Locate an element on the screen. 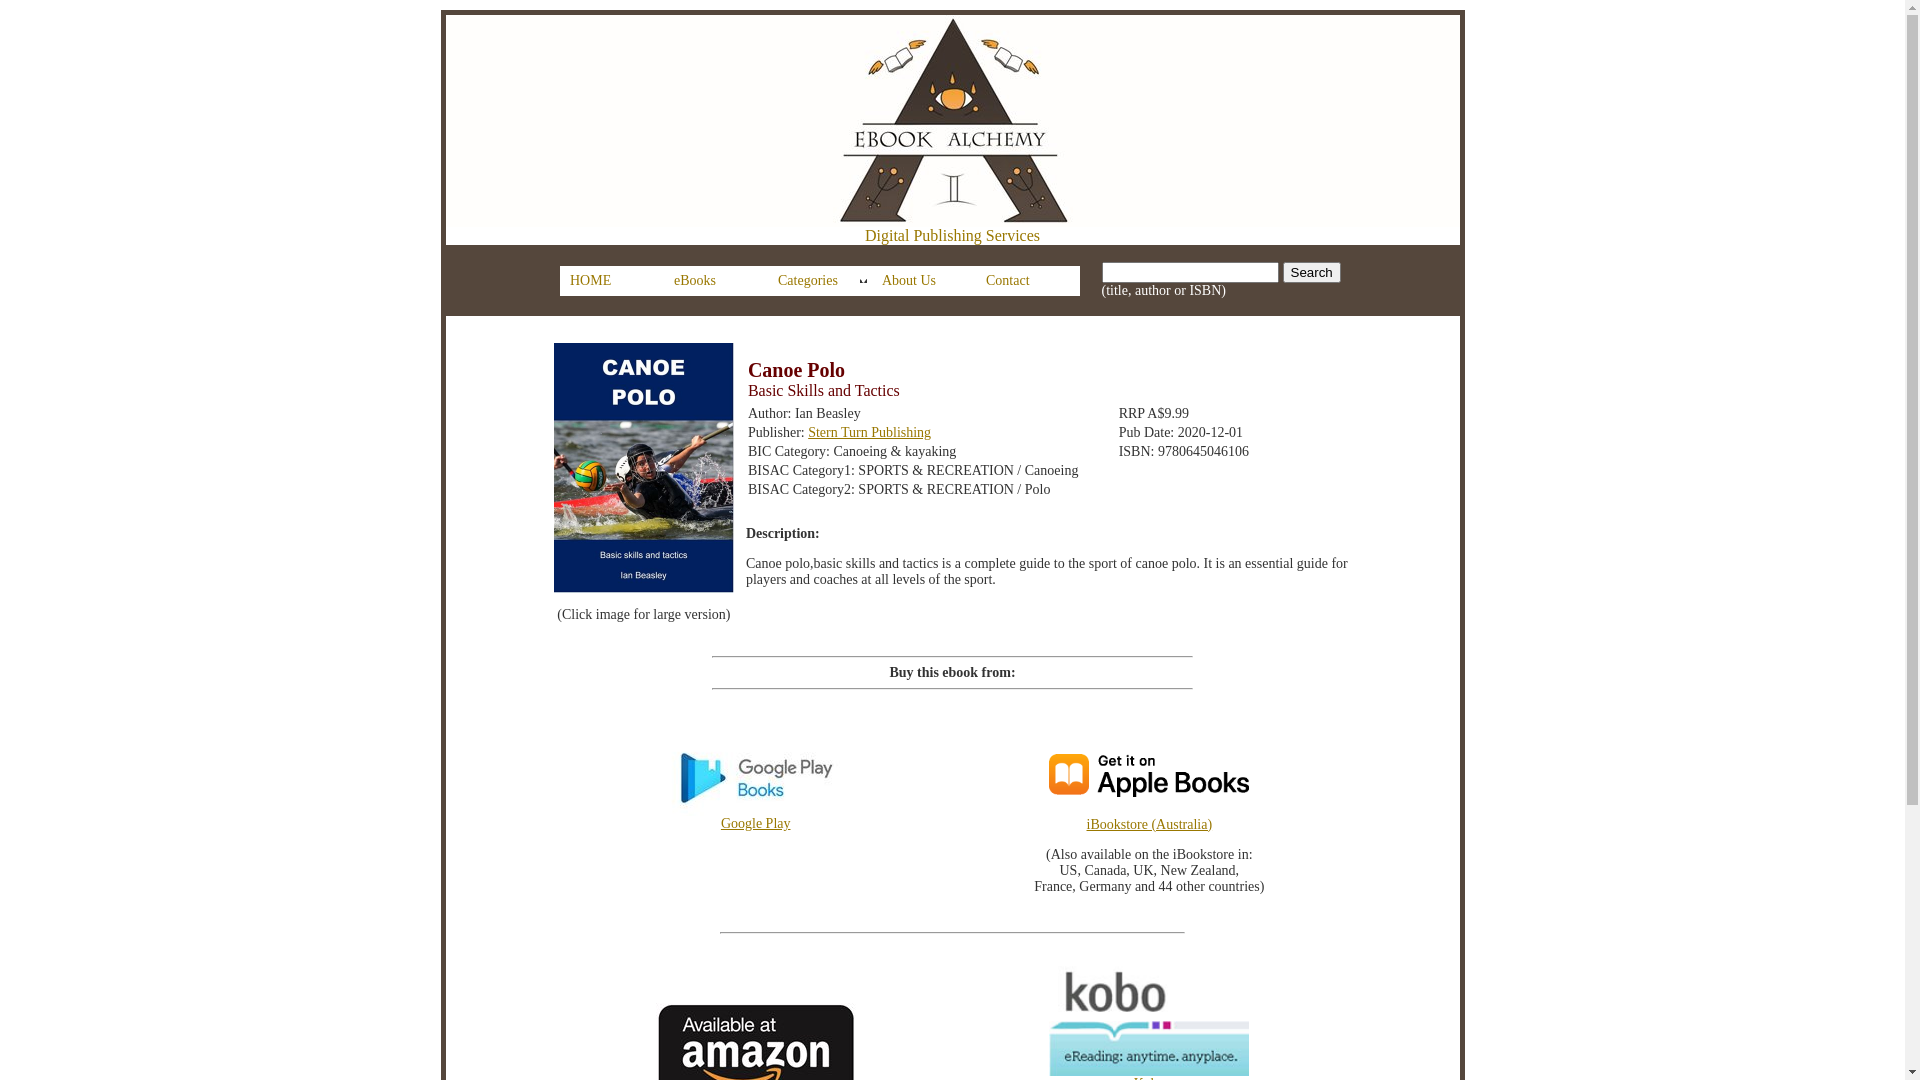 The width and height of the screenshot is (1920, 1080). eBooks is located at coordinates (716, 281).